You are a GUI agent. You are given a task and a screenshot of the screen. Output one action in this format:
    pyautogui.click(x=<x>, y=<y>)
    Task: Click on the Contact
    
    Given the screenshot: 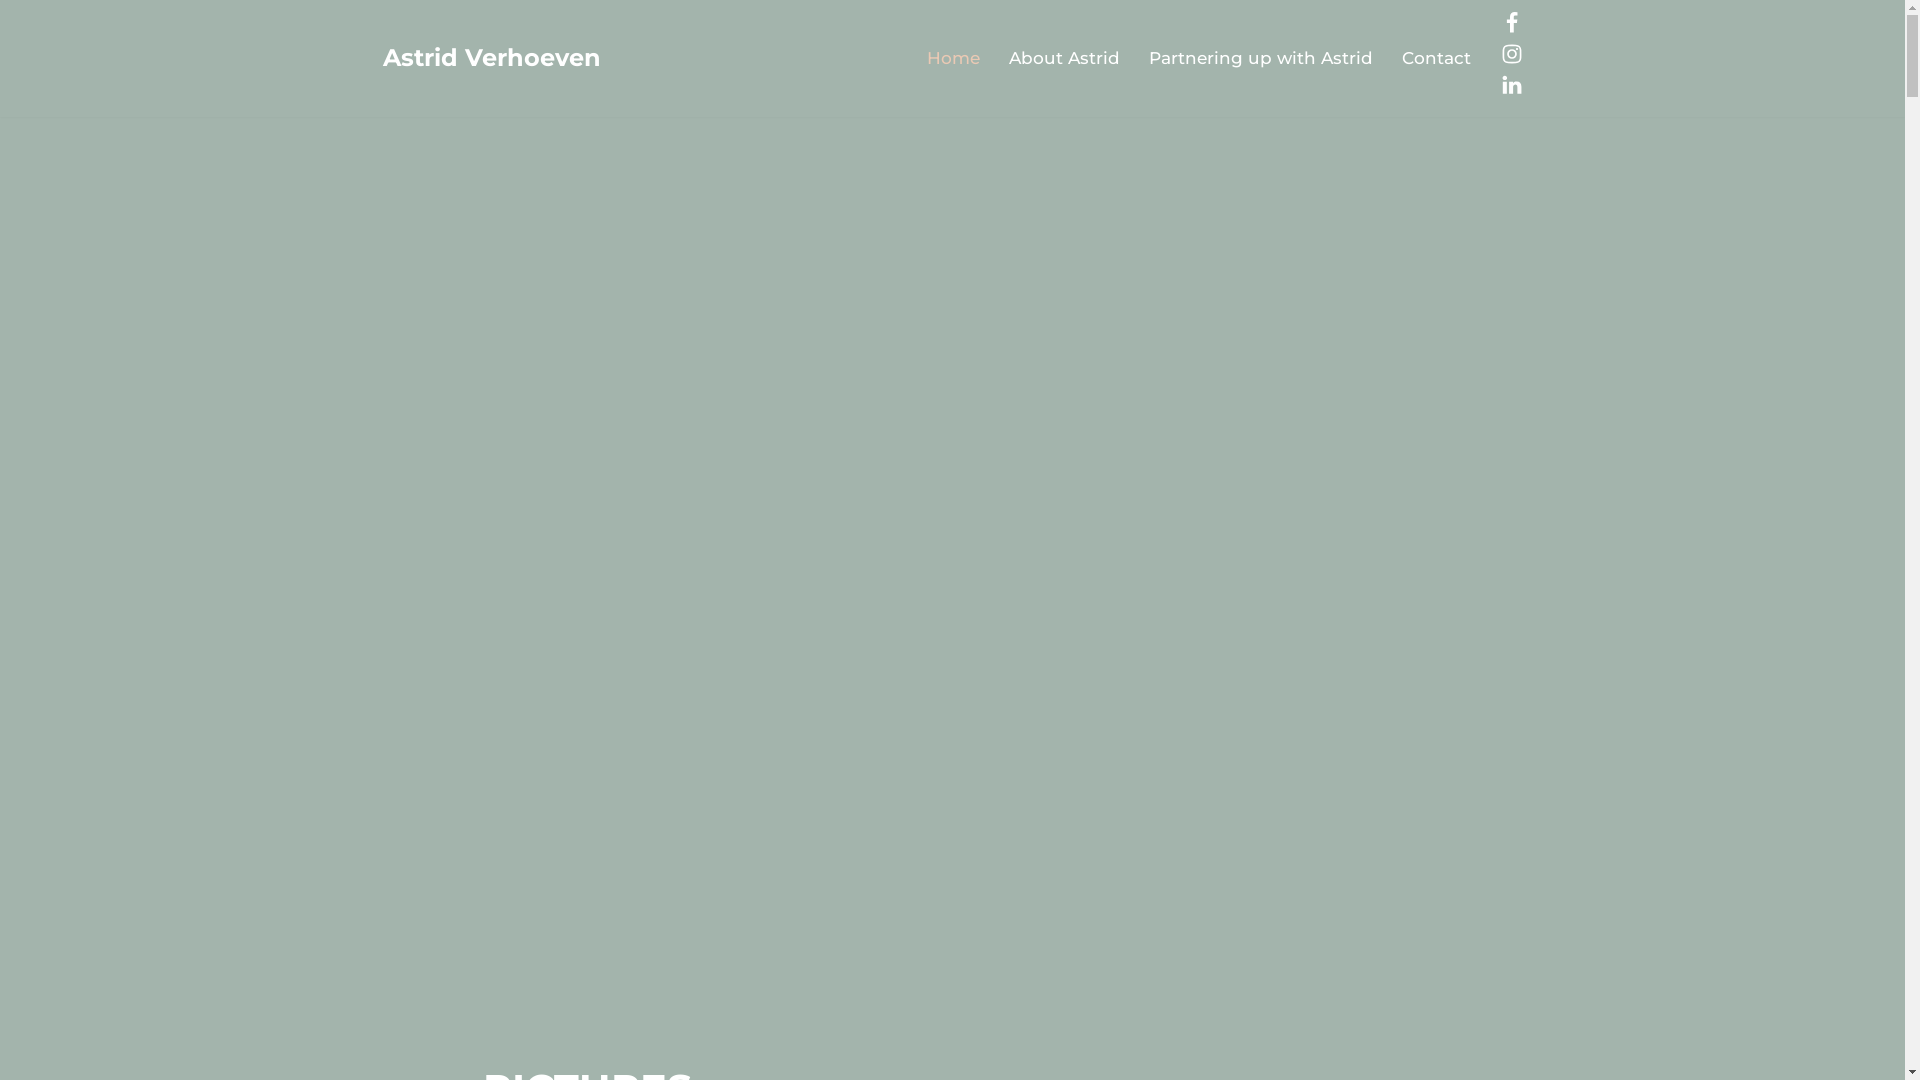 What is the action you would take?
    pyautogui.click(x=1436, y=58)
    